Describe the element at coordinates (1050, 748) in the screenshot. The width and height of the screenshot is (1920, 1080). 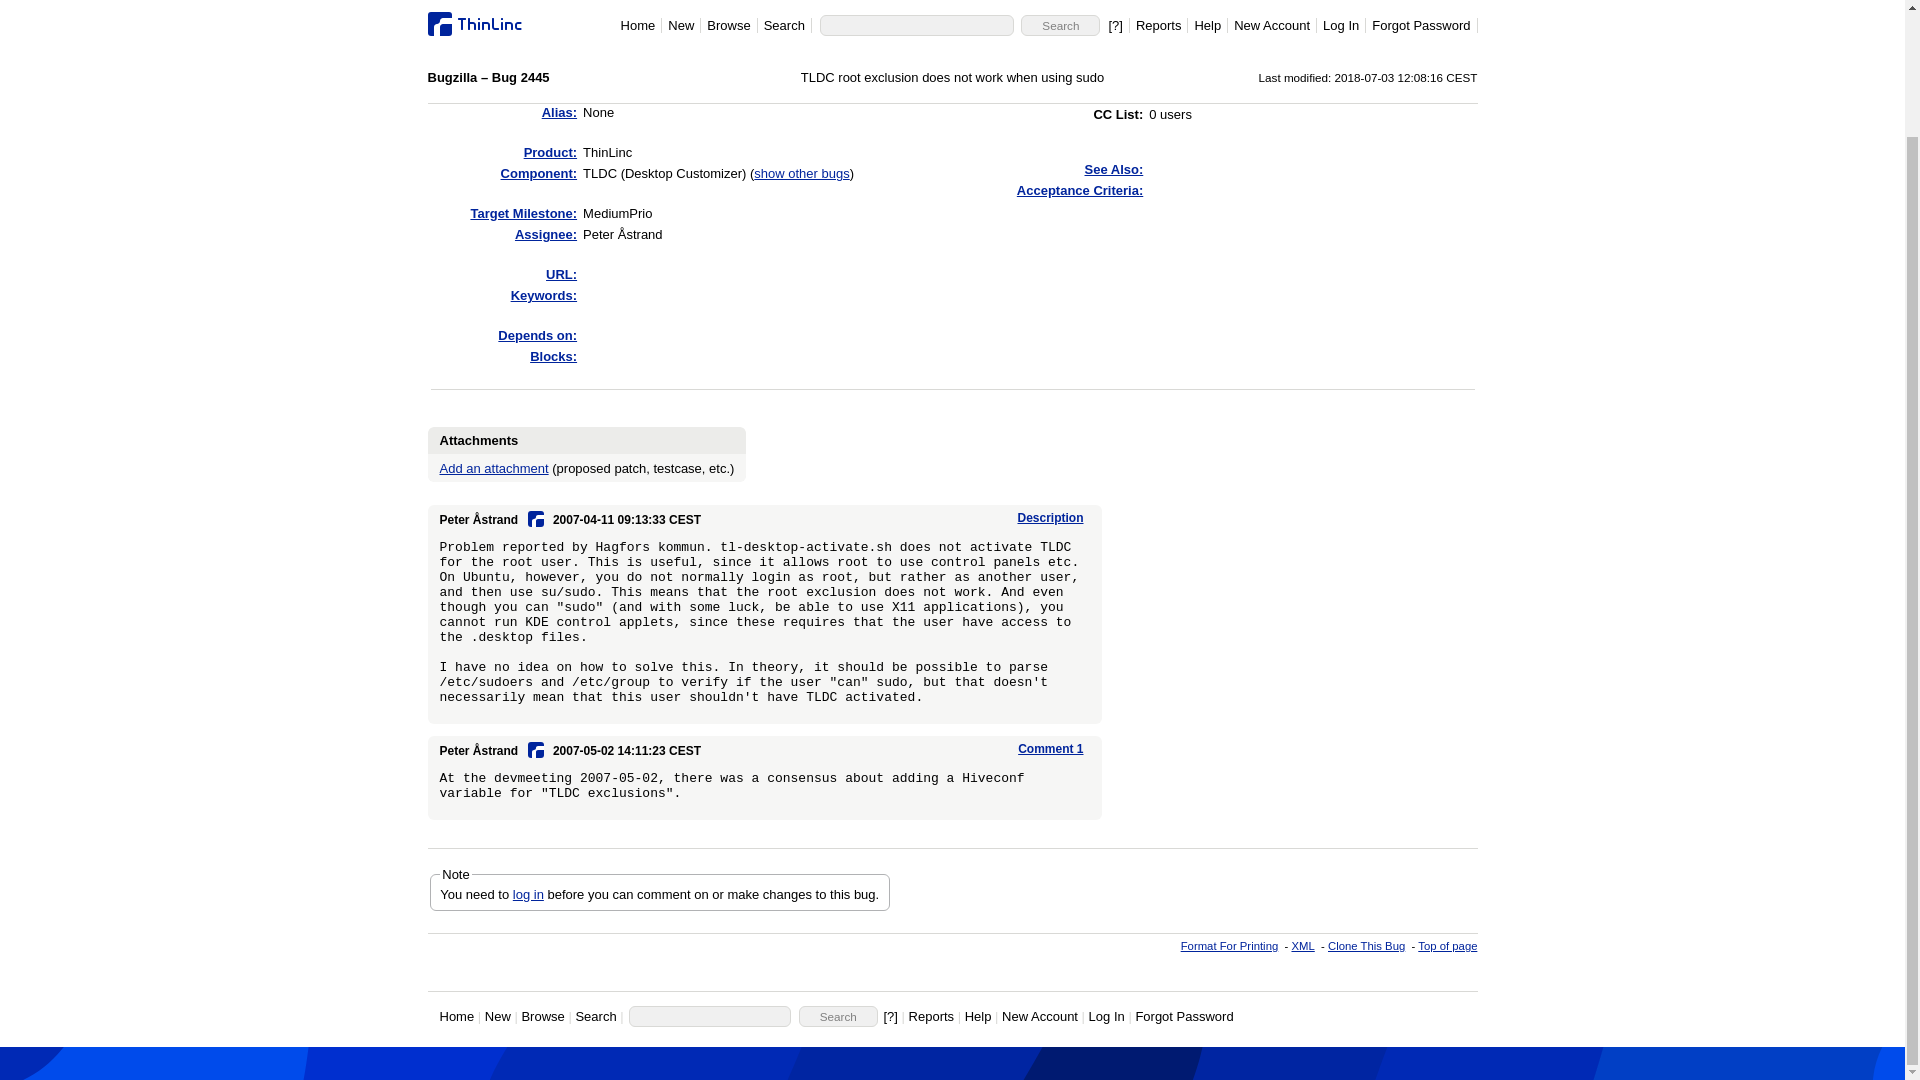
I see `Comment 1` at that location.